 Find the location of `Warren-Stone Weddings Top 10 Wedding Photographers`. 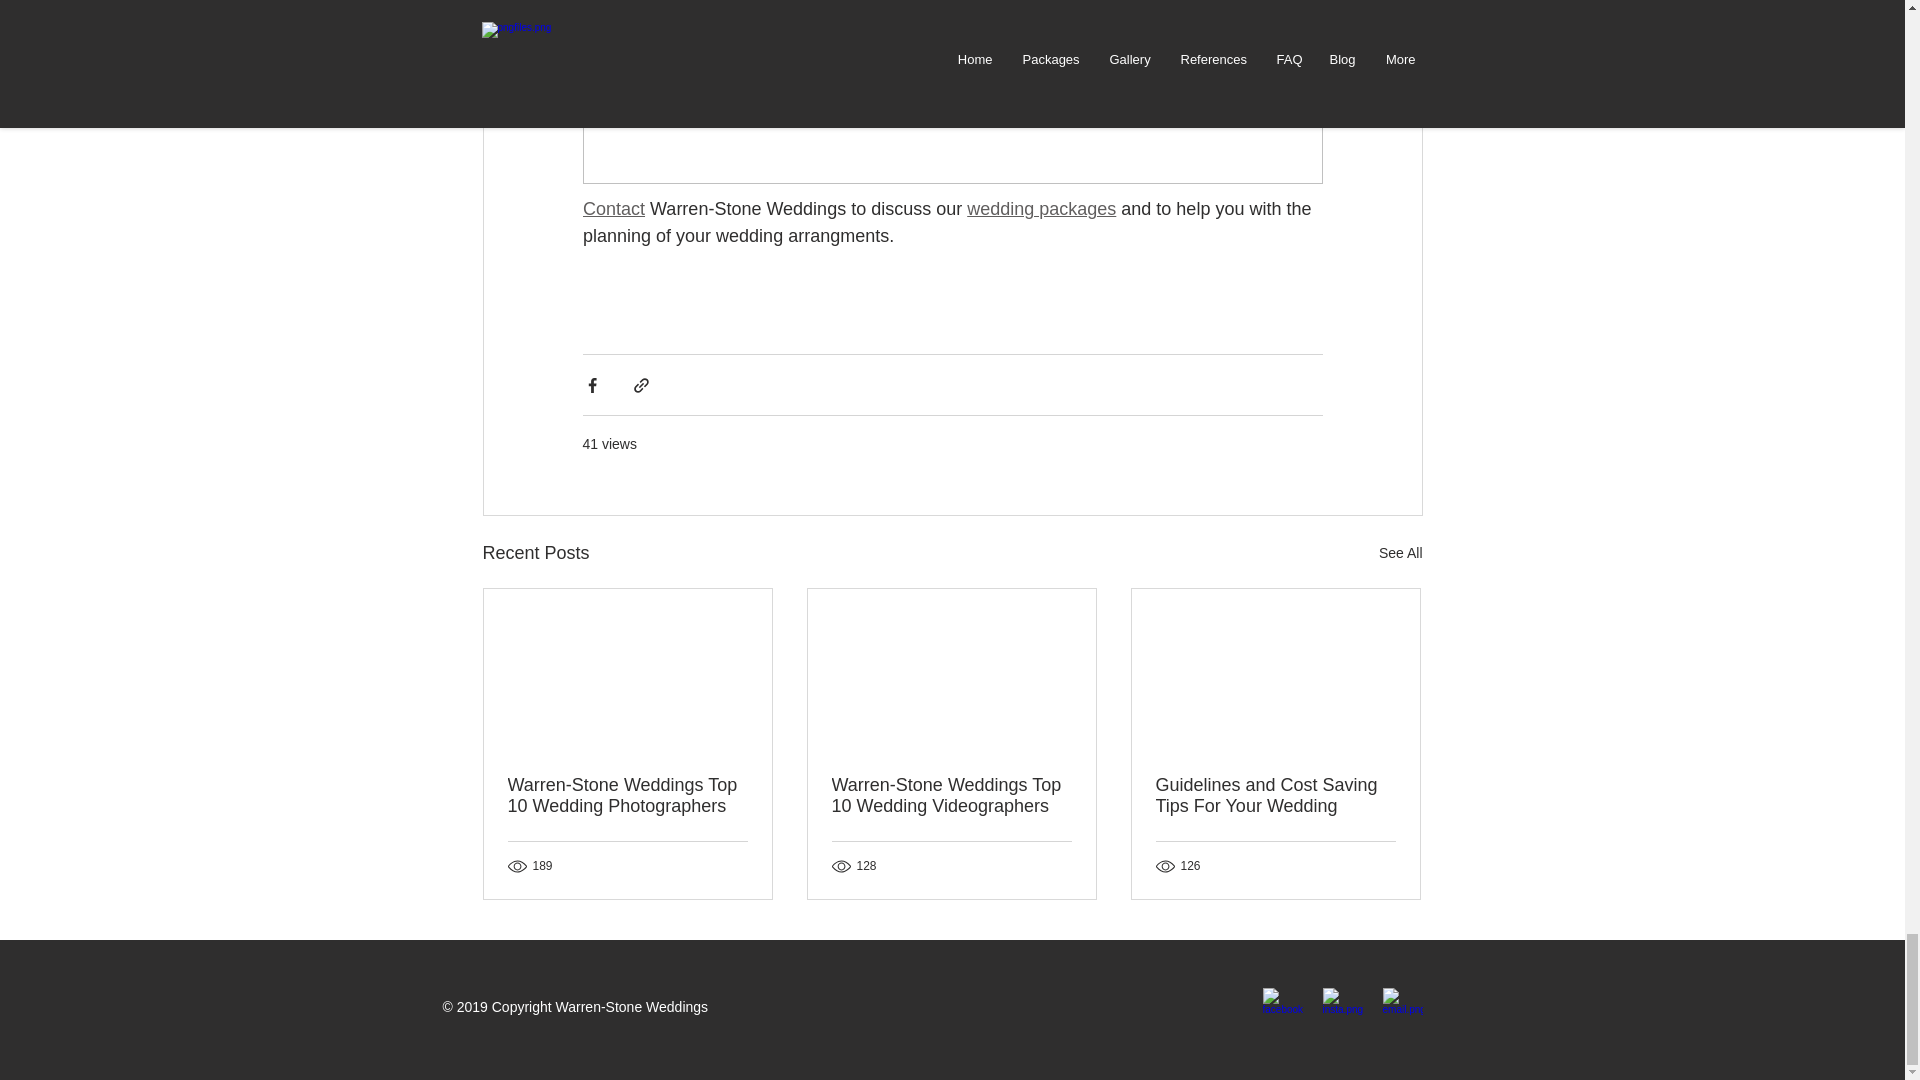

Warren-Stone Weddings Top 10 Wedding Photographers is located at coordinates (628, 796).